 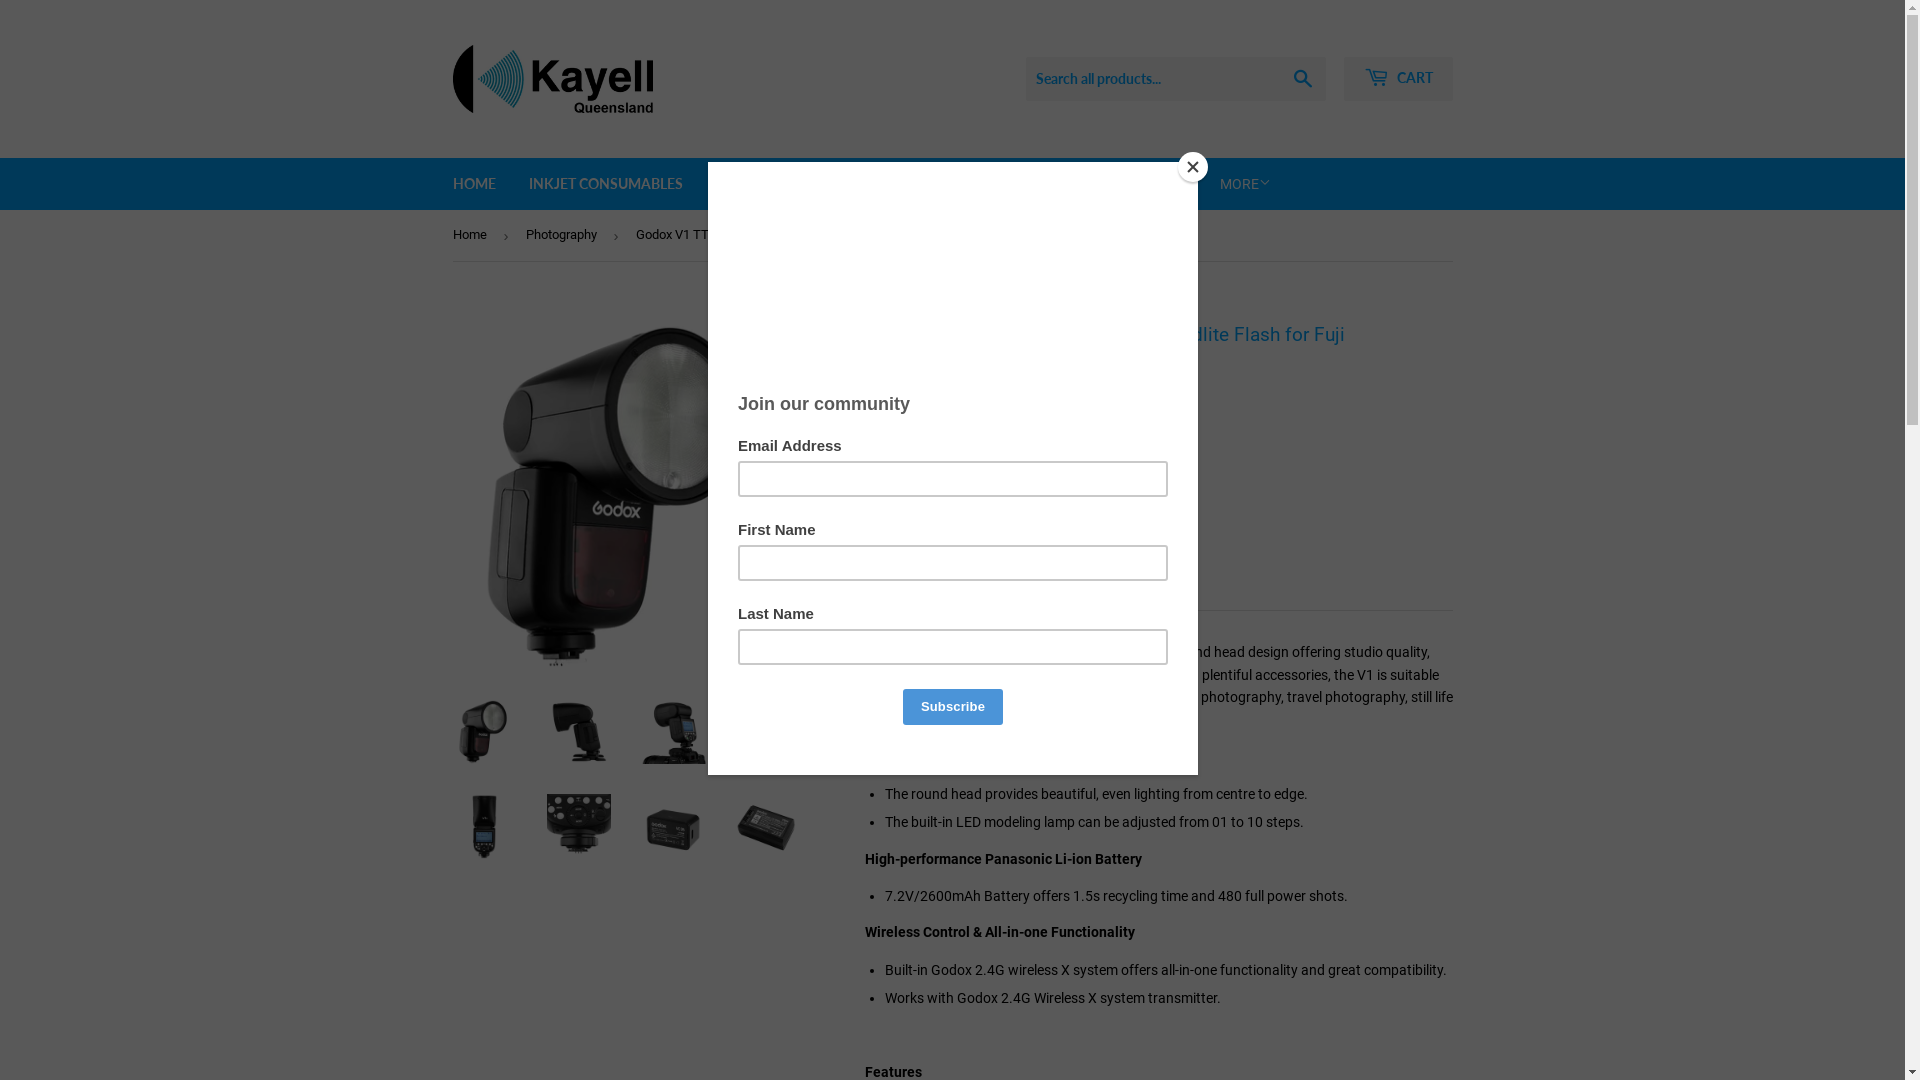 What do you see at coordinates (606, 184) in the screenshot?
I see `INKJET CONSUMABLES` at bounding box center [606, 184].